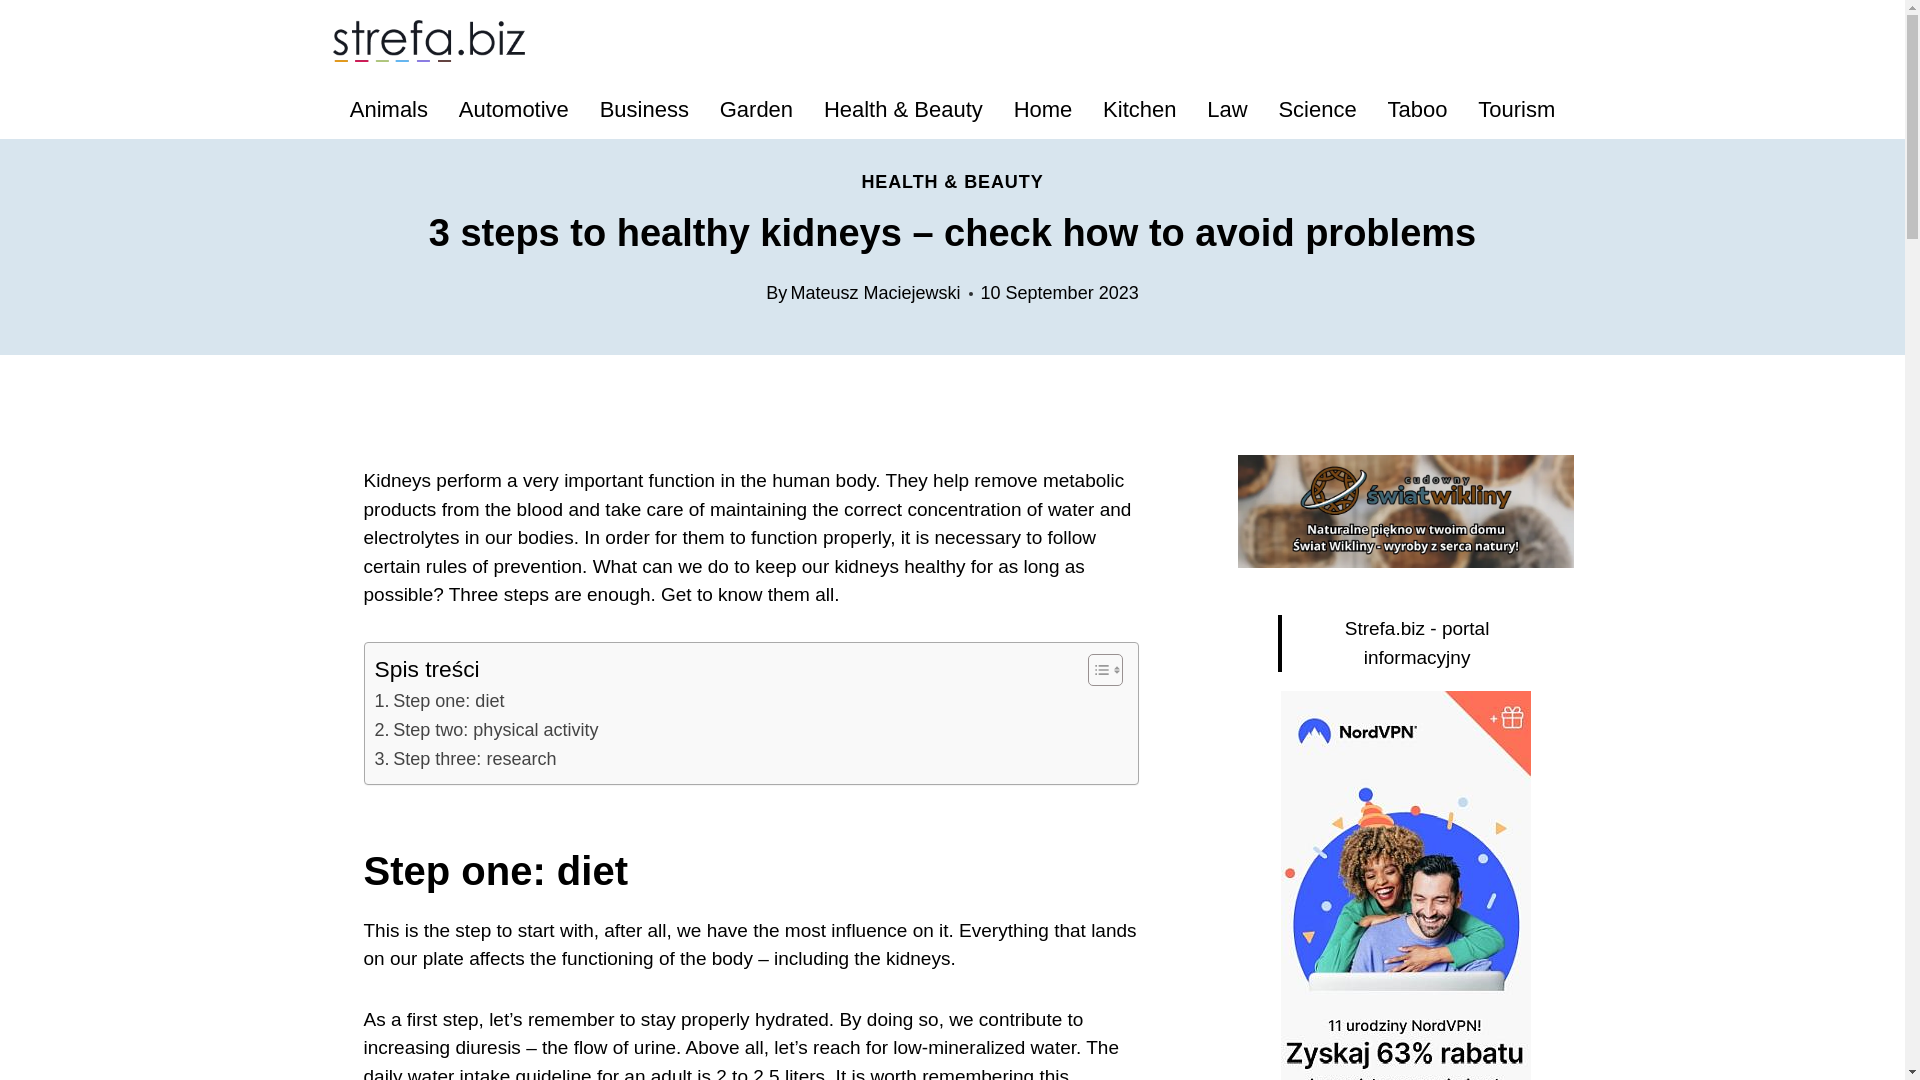 Image resolution: width=1920 pixels, height=1080 pixels. I want to click on Mateusz Maciejewski, so click(874, 292).